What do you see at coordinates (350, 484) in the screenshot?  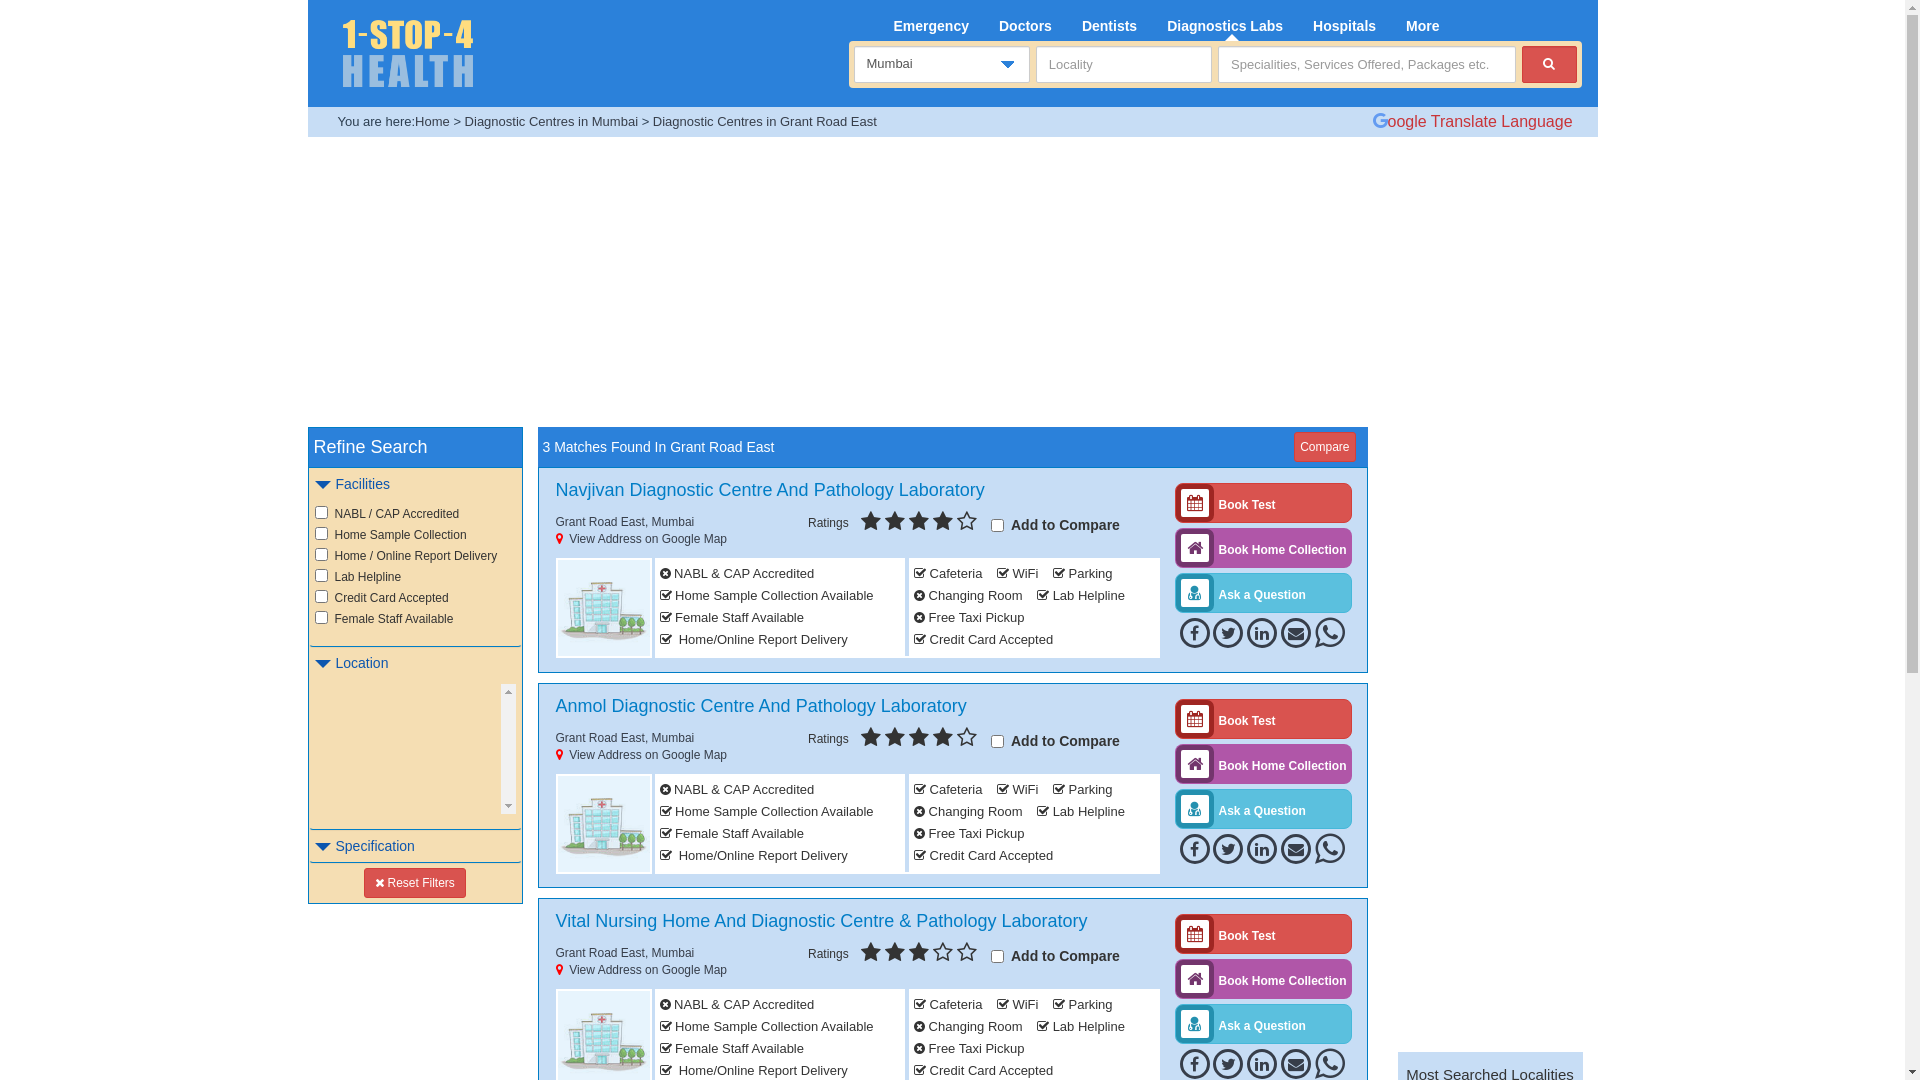 I see `Facilities` at bounding box center [350, 484].